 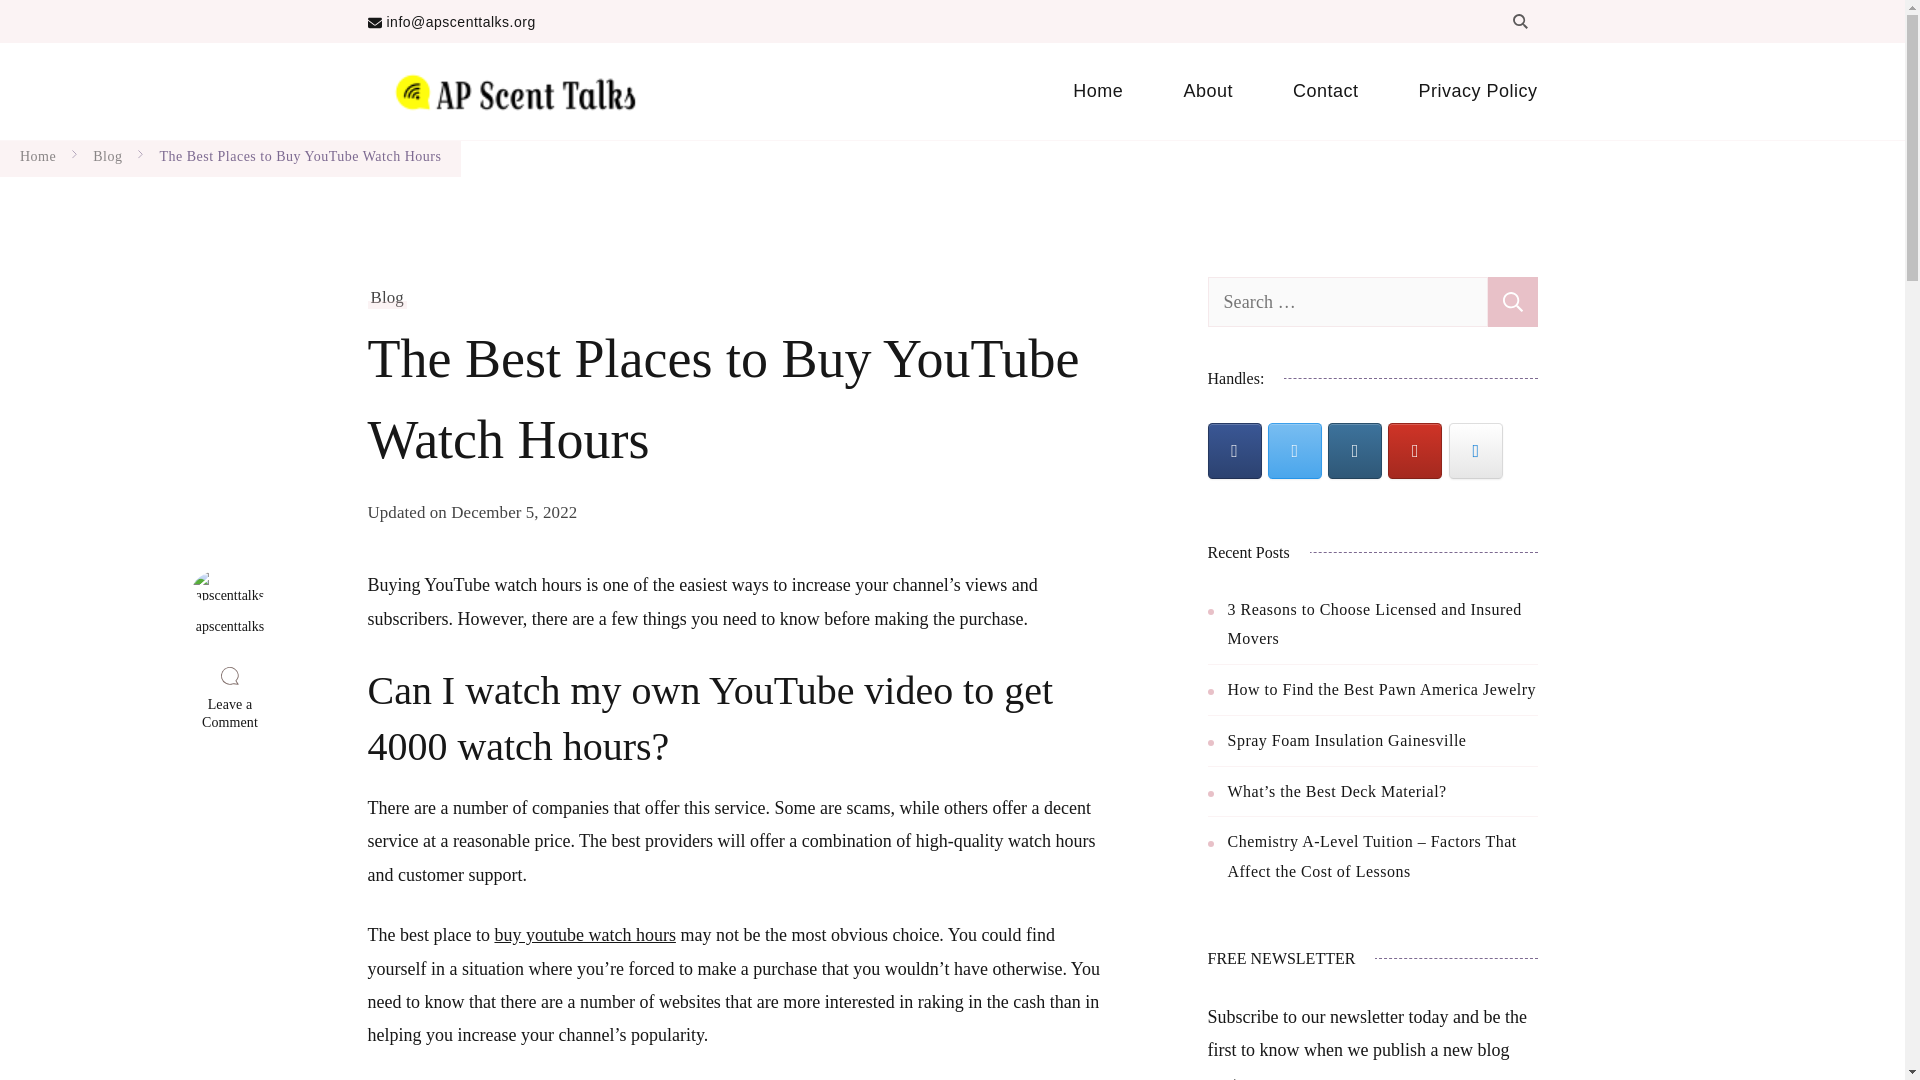 What do you see at coordinates (514, 512) in the screenshot?
I see `December 5, 2022` at bounding box center [514, 512].